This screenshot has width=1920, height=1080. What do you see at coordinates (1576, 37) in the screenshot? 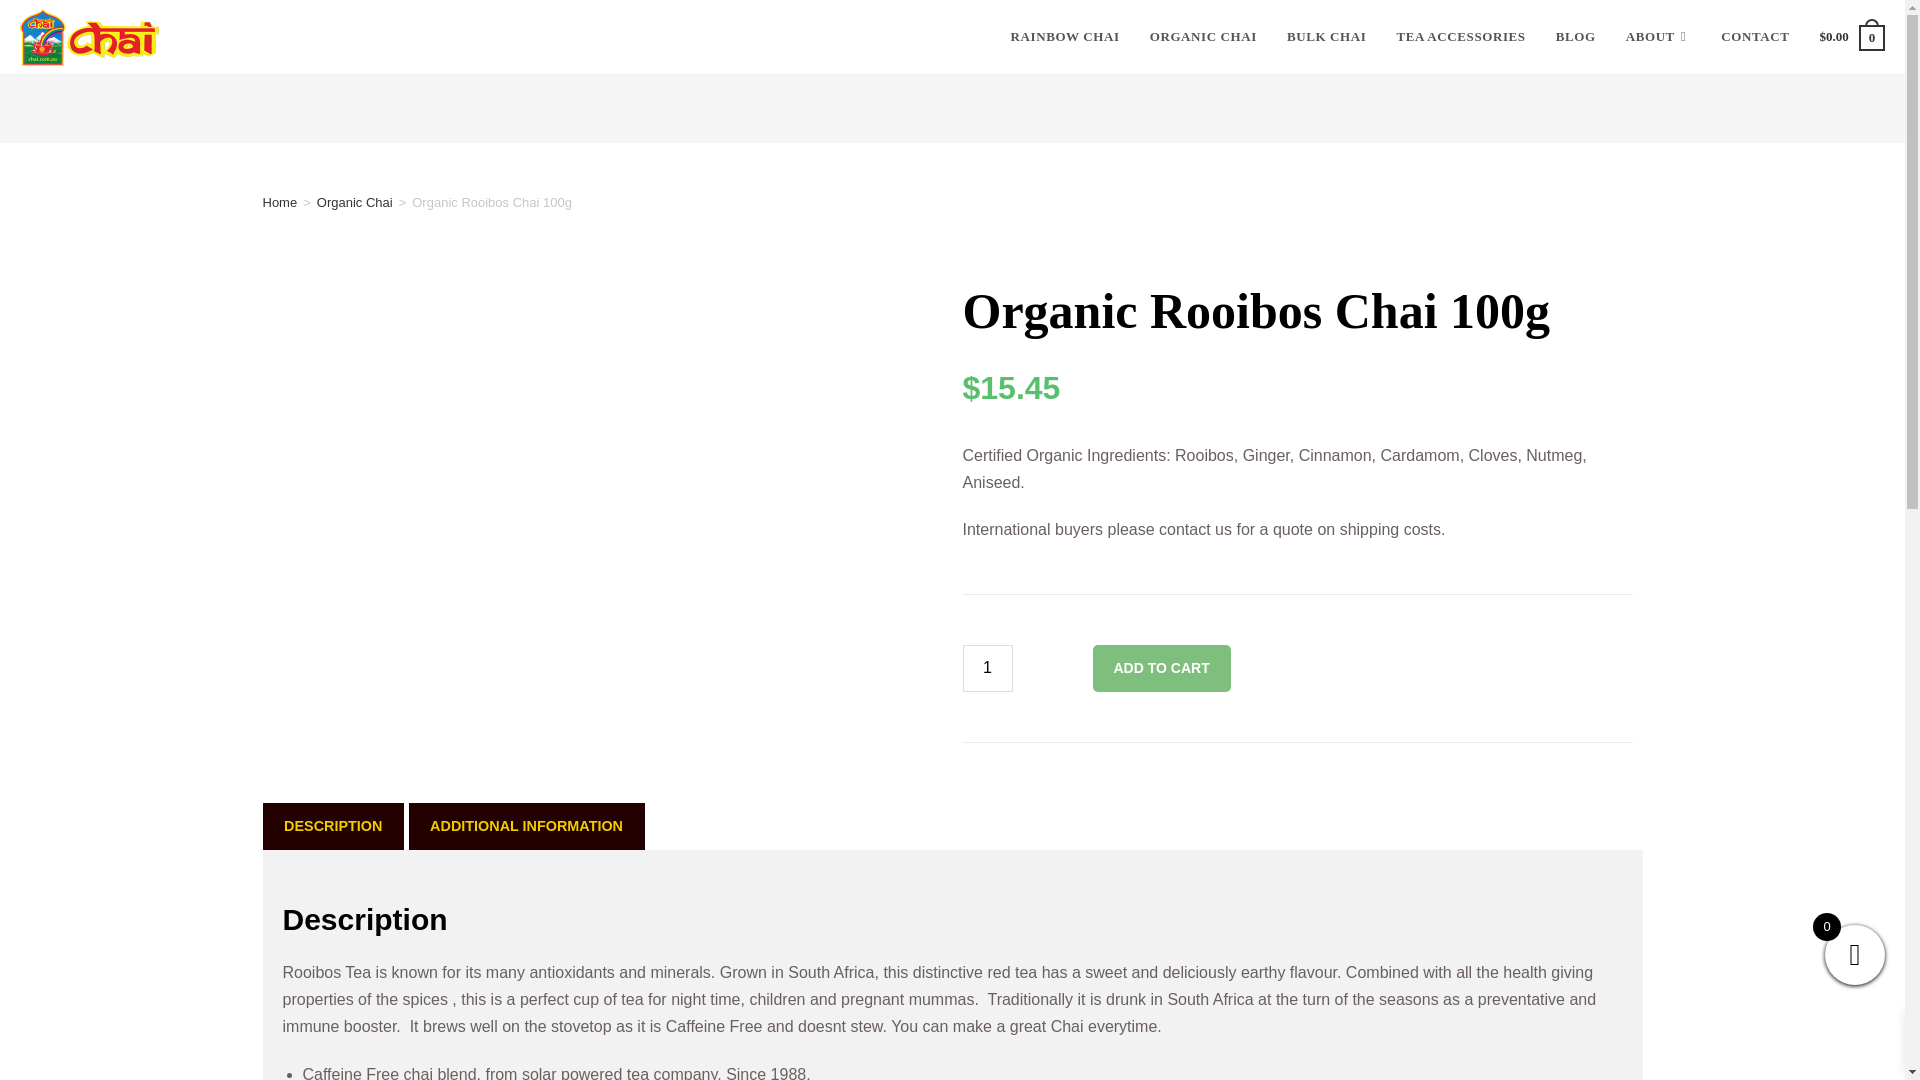
I see `BLOG` at bounding box center [1576, 37].